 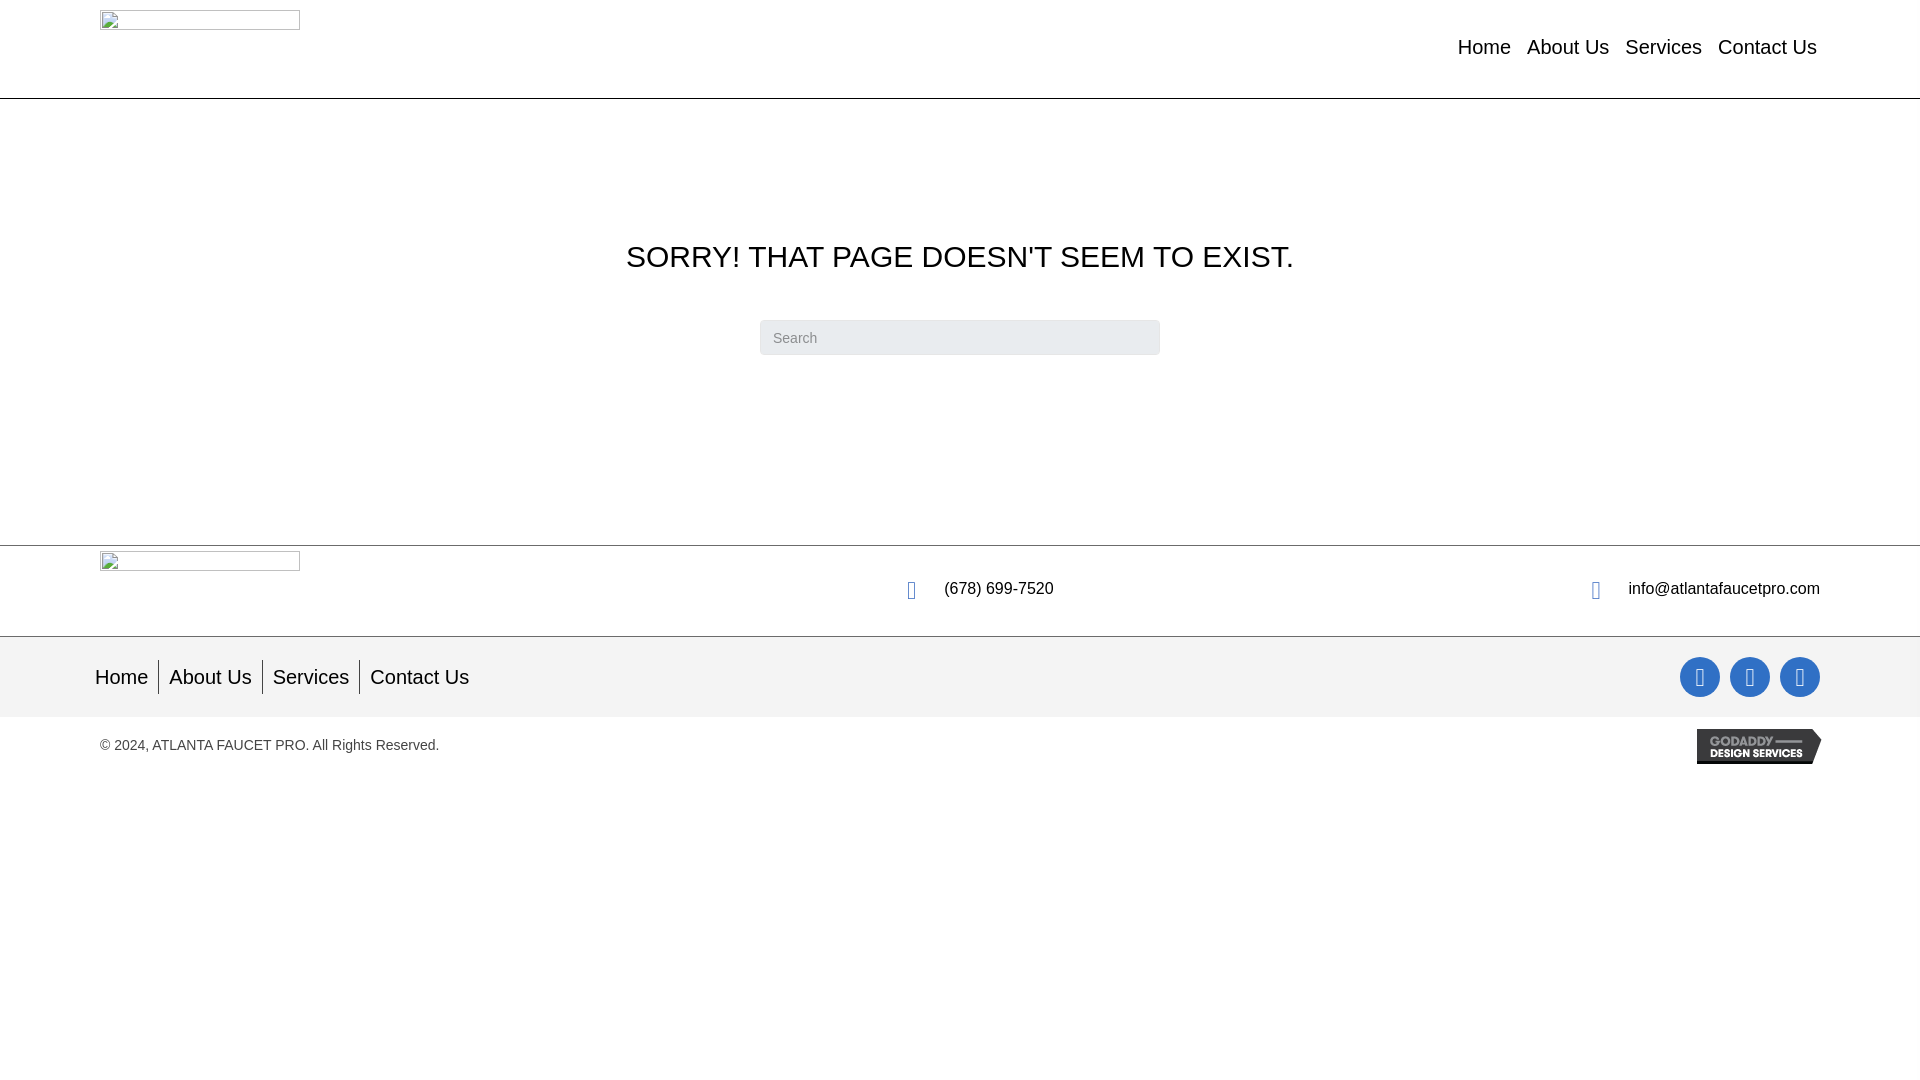 What do you see at coordinates (1800, 676) in the screenshot?
I see `Google` at bounding box center [1800, 676].